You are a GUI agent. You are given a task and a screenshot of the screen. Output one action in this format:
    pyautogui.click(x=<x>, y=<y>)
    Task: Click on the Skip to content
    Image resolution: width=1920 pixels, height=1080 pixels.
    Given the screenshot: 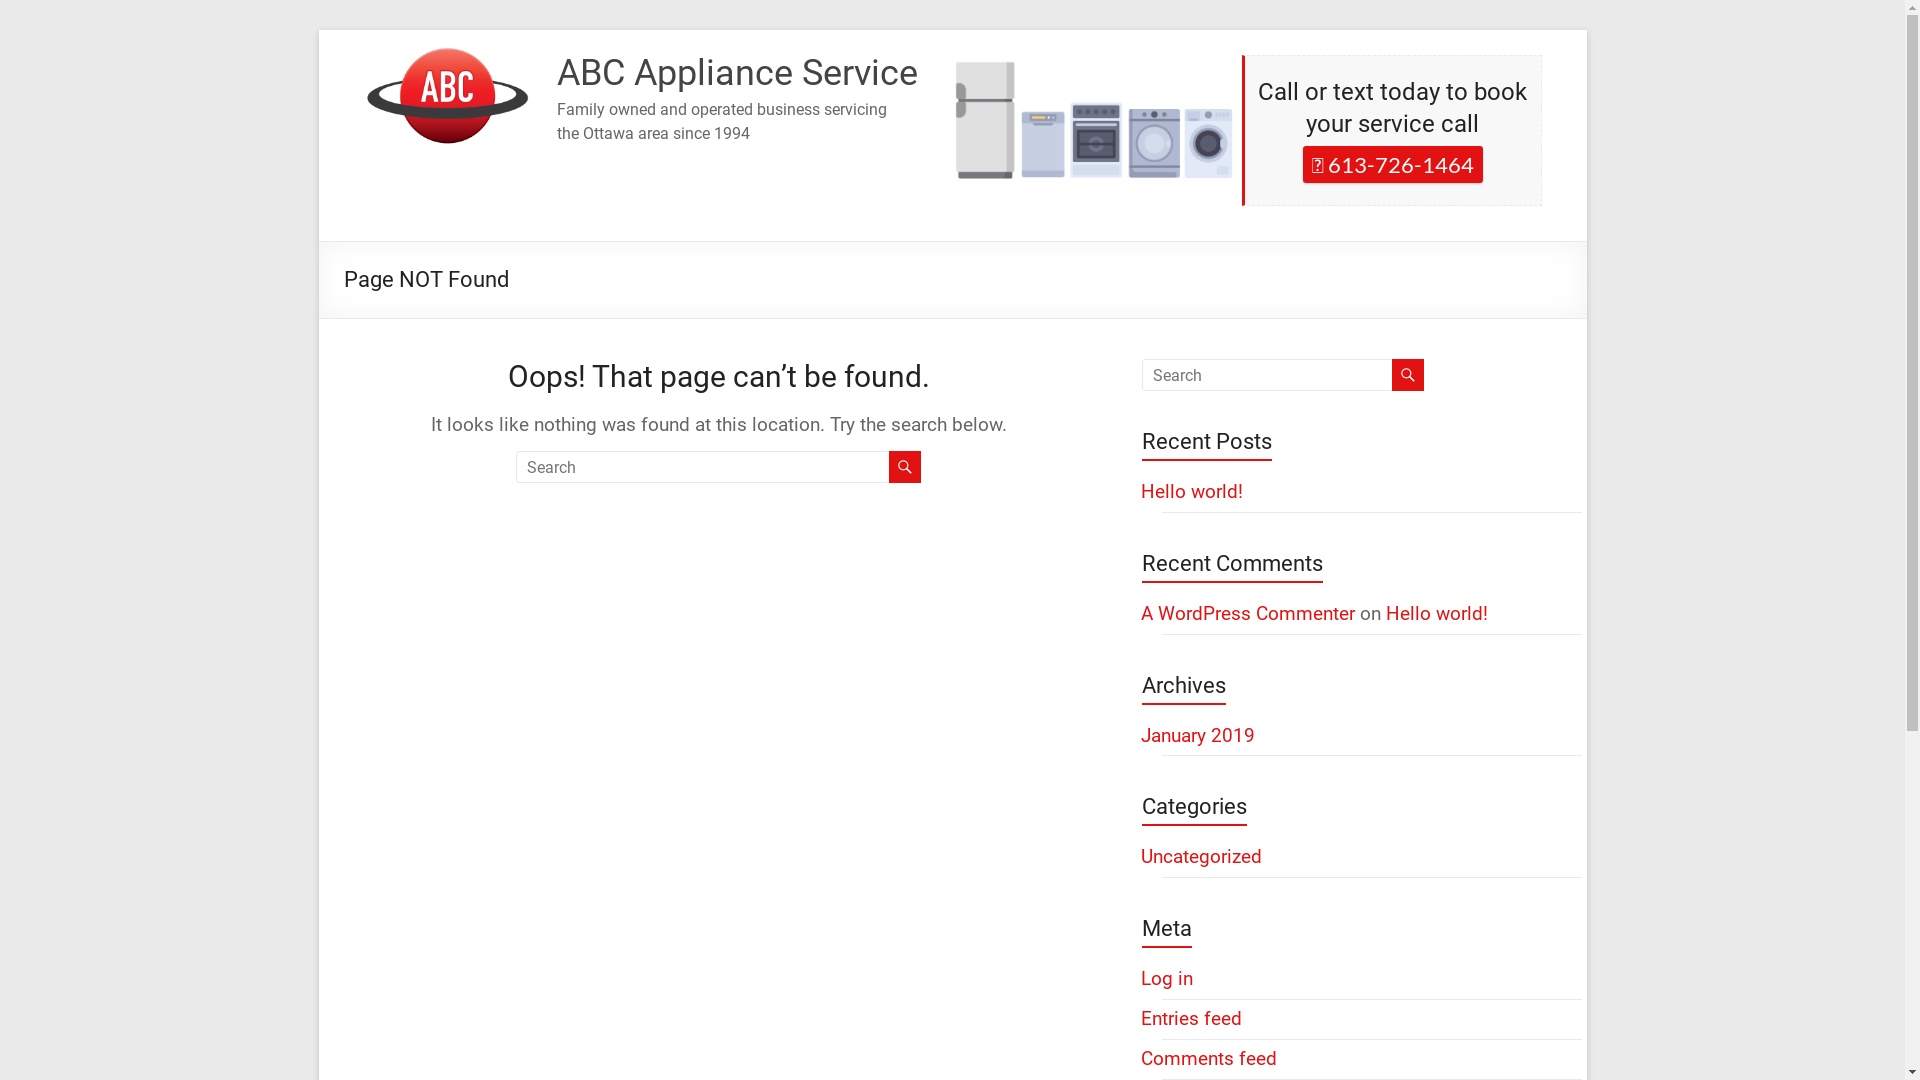 What is the action you would take?
    pyautogui.click(x=318, y=30)
    